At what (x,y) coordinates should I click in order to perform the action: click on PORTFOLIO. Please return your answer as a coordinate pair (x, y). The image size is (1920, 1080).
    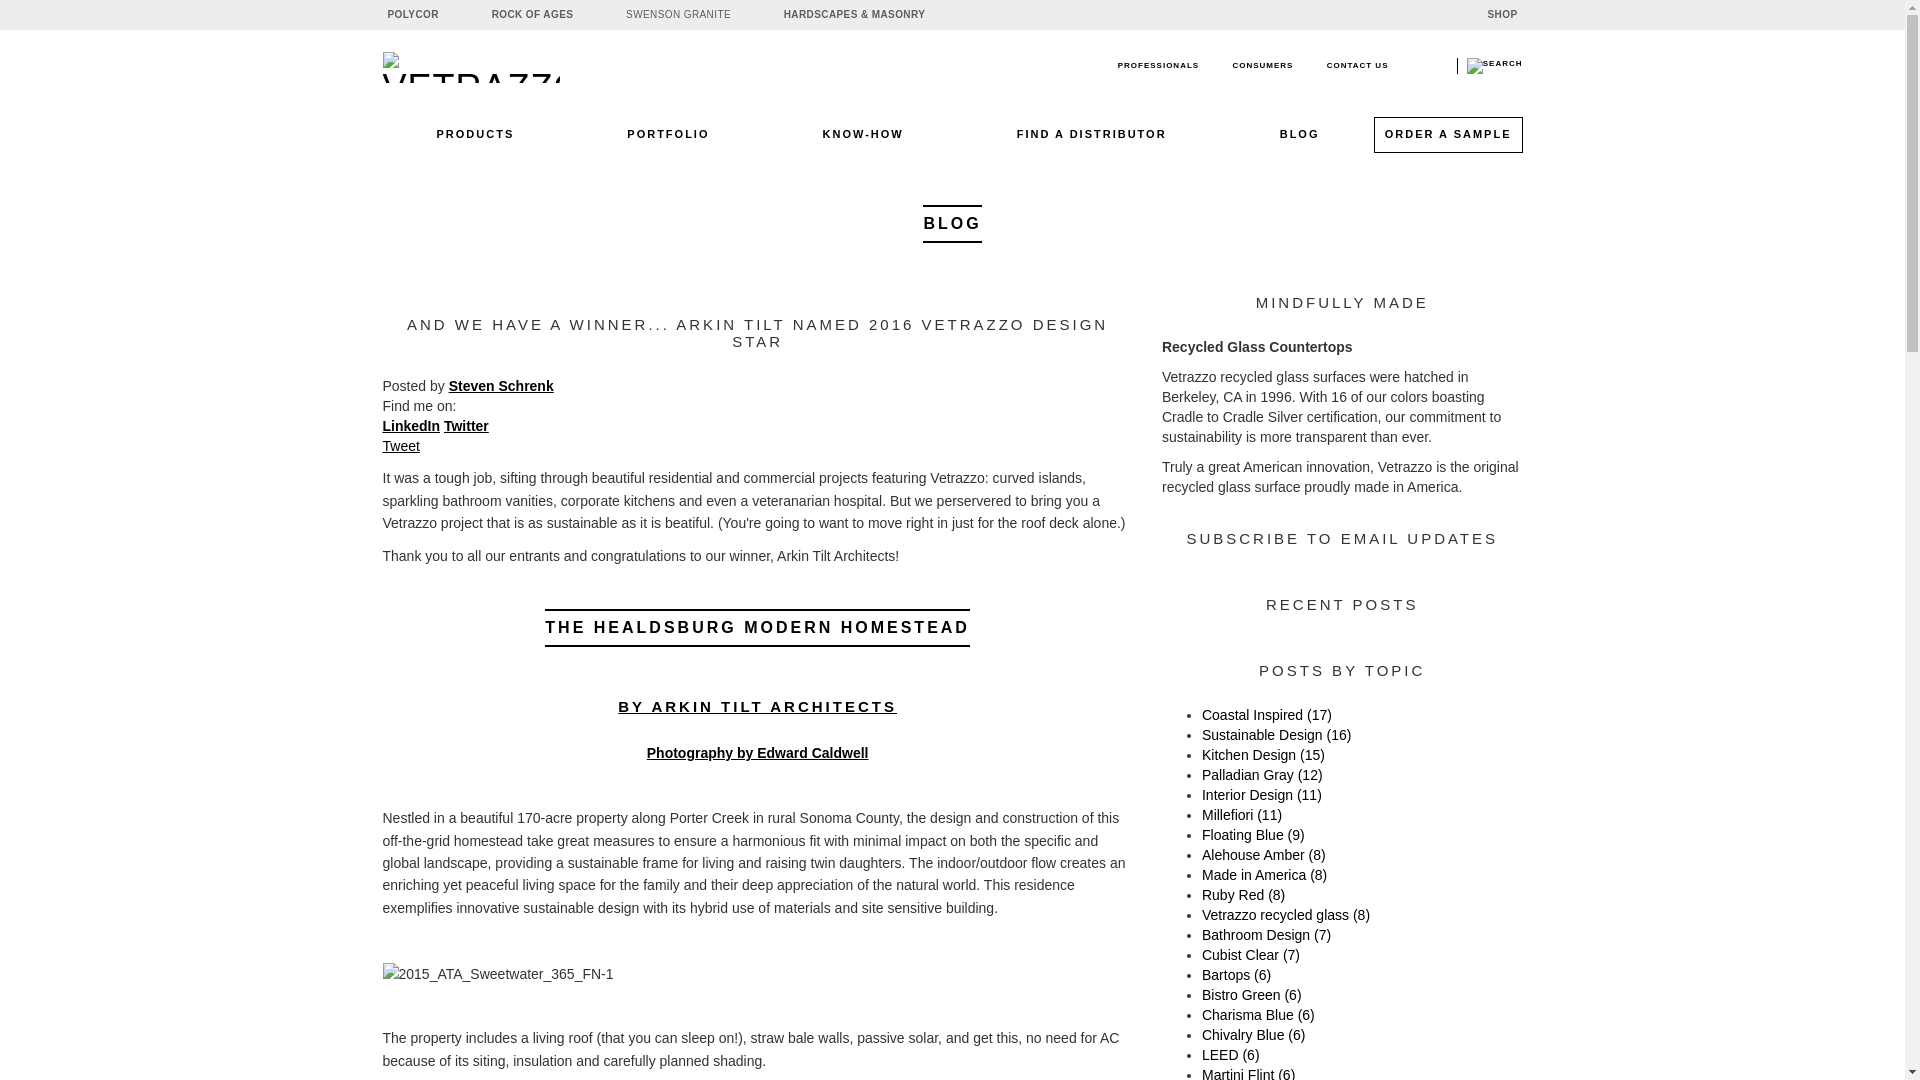
    Looking at the image, I should click on (667, 142).